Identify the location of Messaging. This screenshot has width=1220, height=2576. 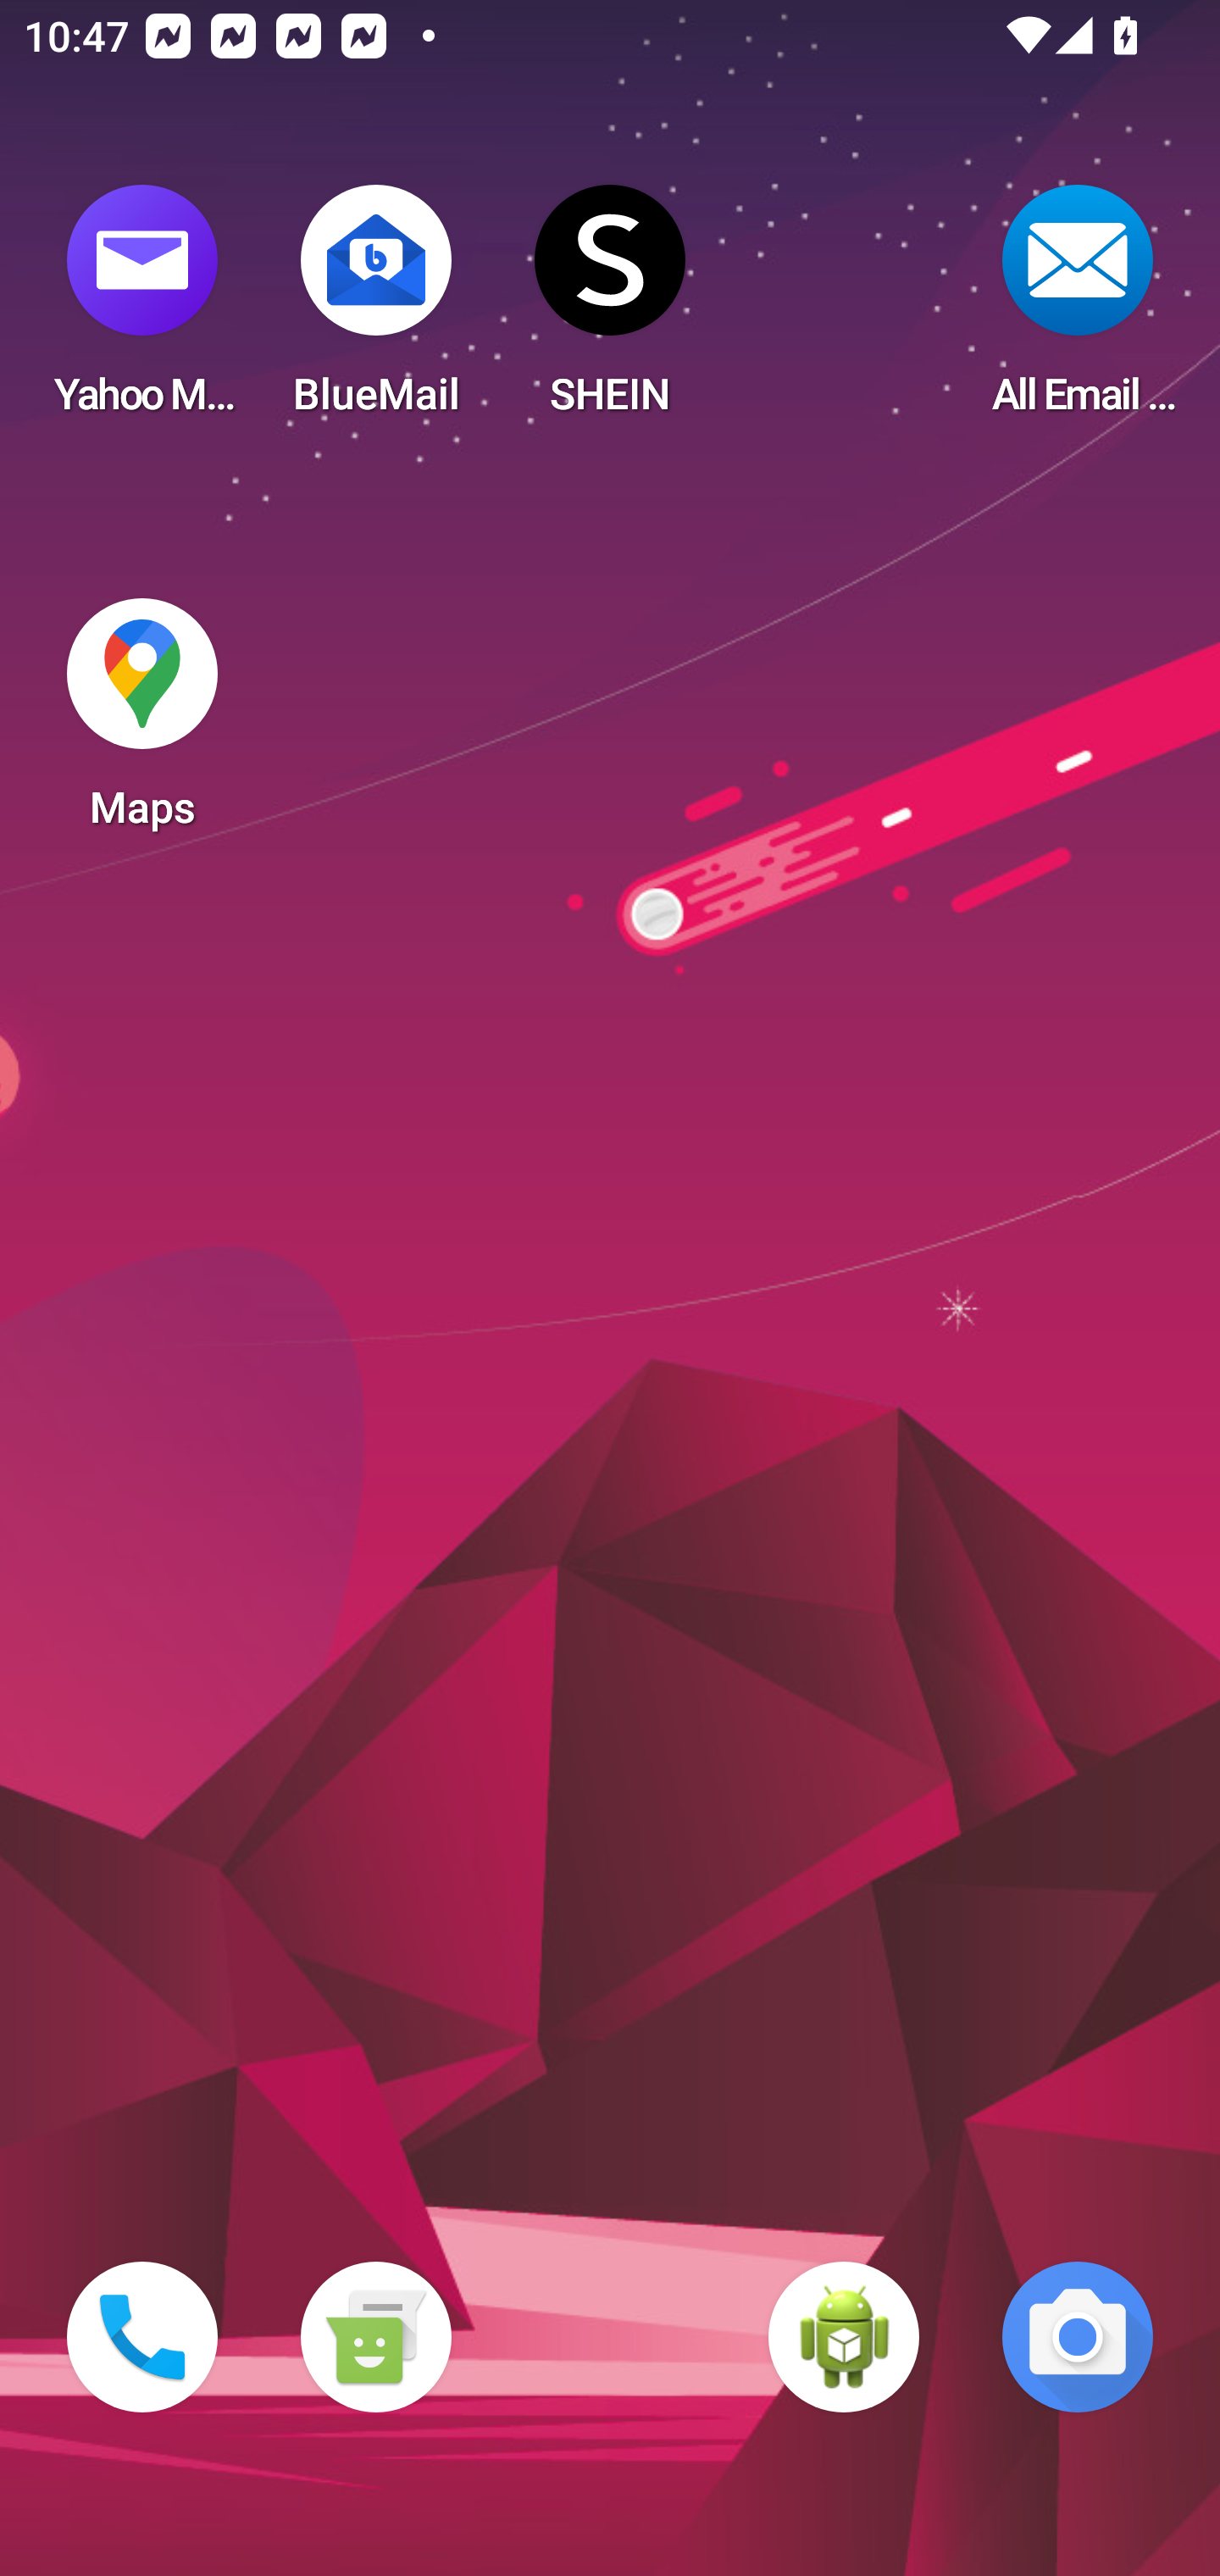
(375, 2337).